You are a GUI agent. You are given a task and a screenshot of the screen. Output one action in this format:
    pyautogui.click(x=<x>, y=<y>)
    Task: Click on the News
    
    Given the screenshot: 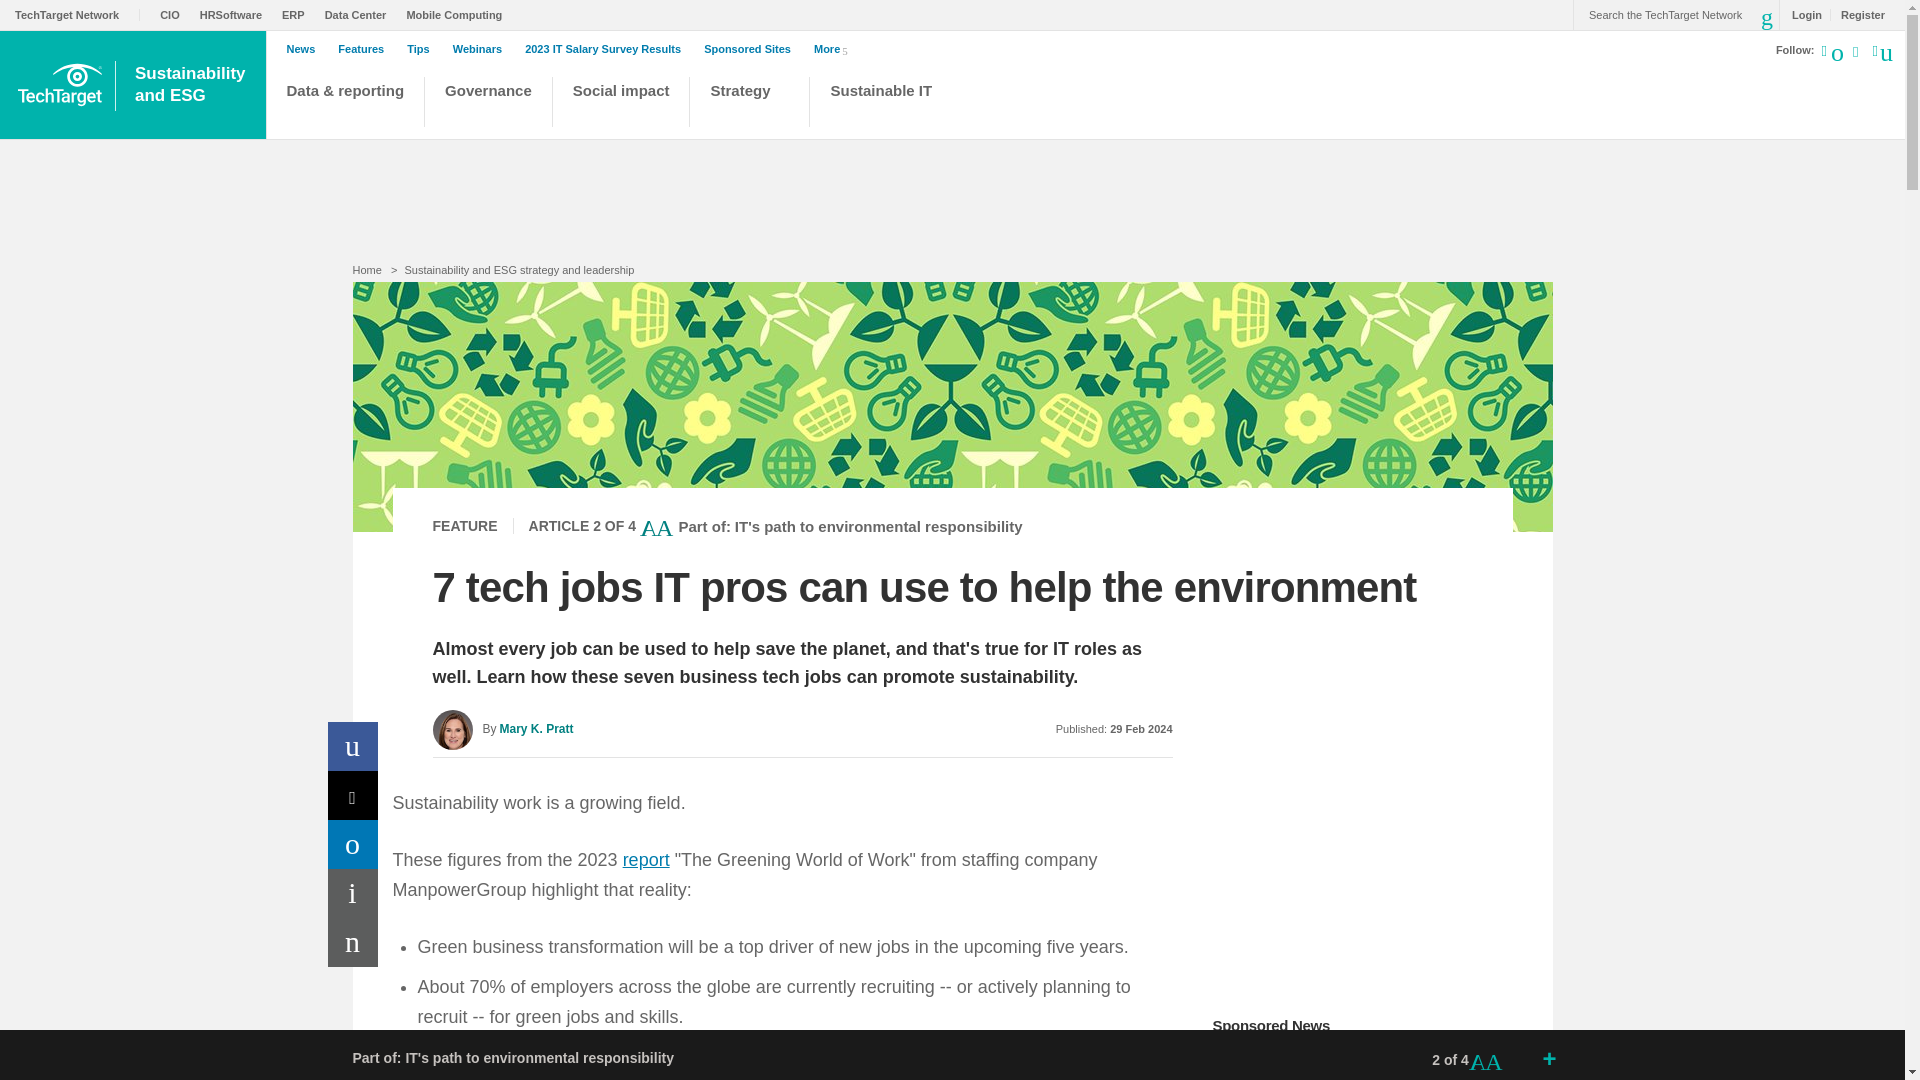 What is the action you would take?
    pyautogui.click(x=306, y=49)
    